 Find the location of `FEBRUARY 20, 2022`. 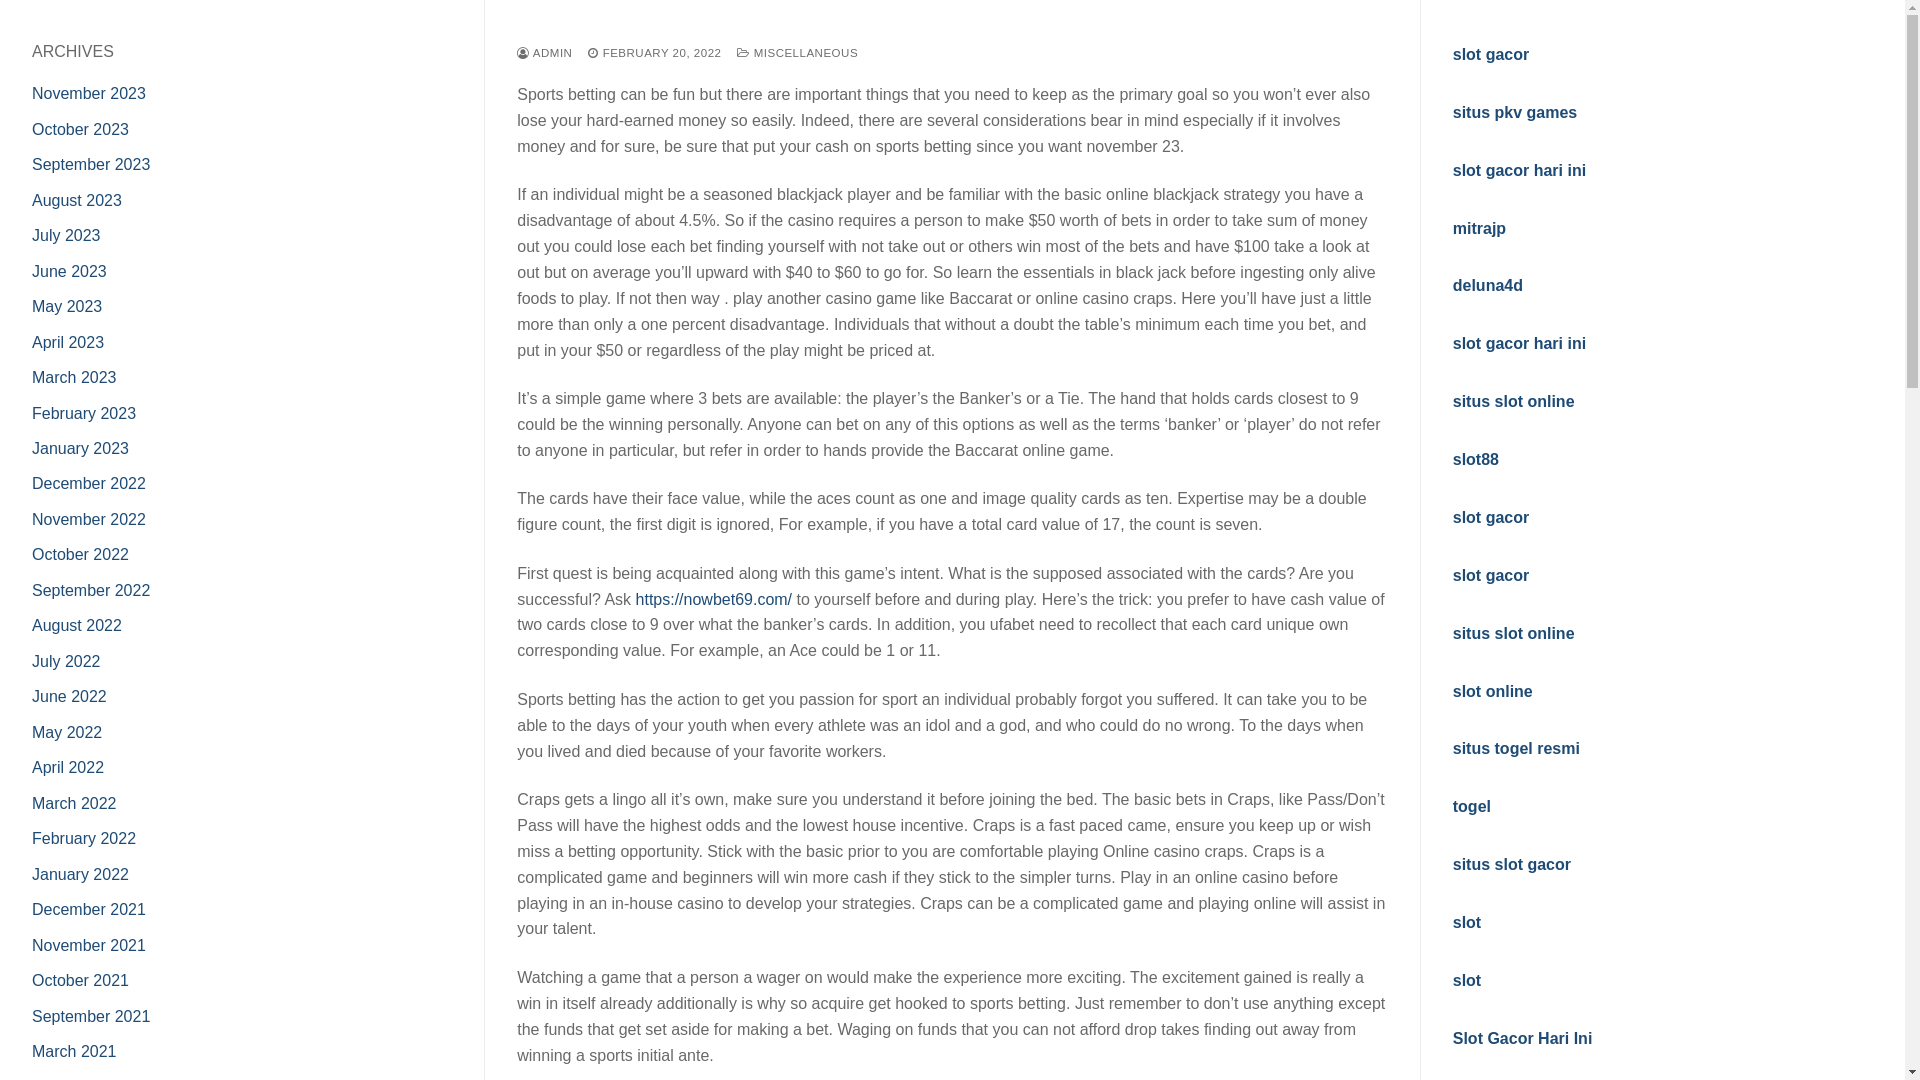

FEBRUARY 20, 2022 is located at coordinates (802, 53).